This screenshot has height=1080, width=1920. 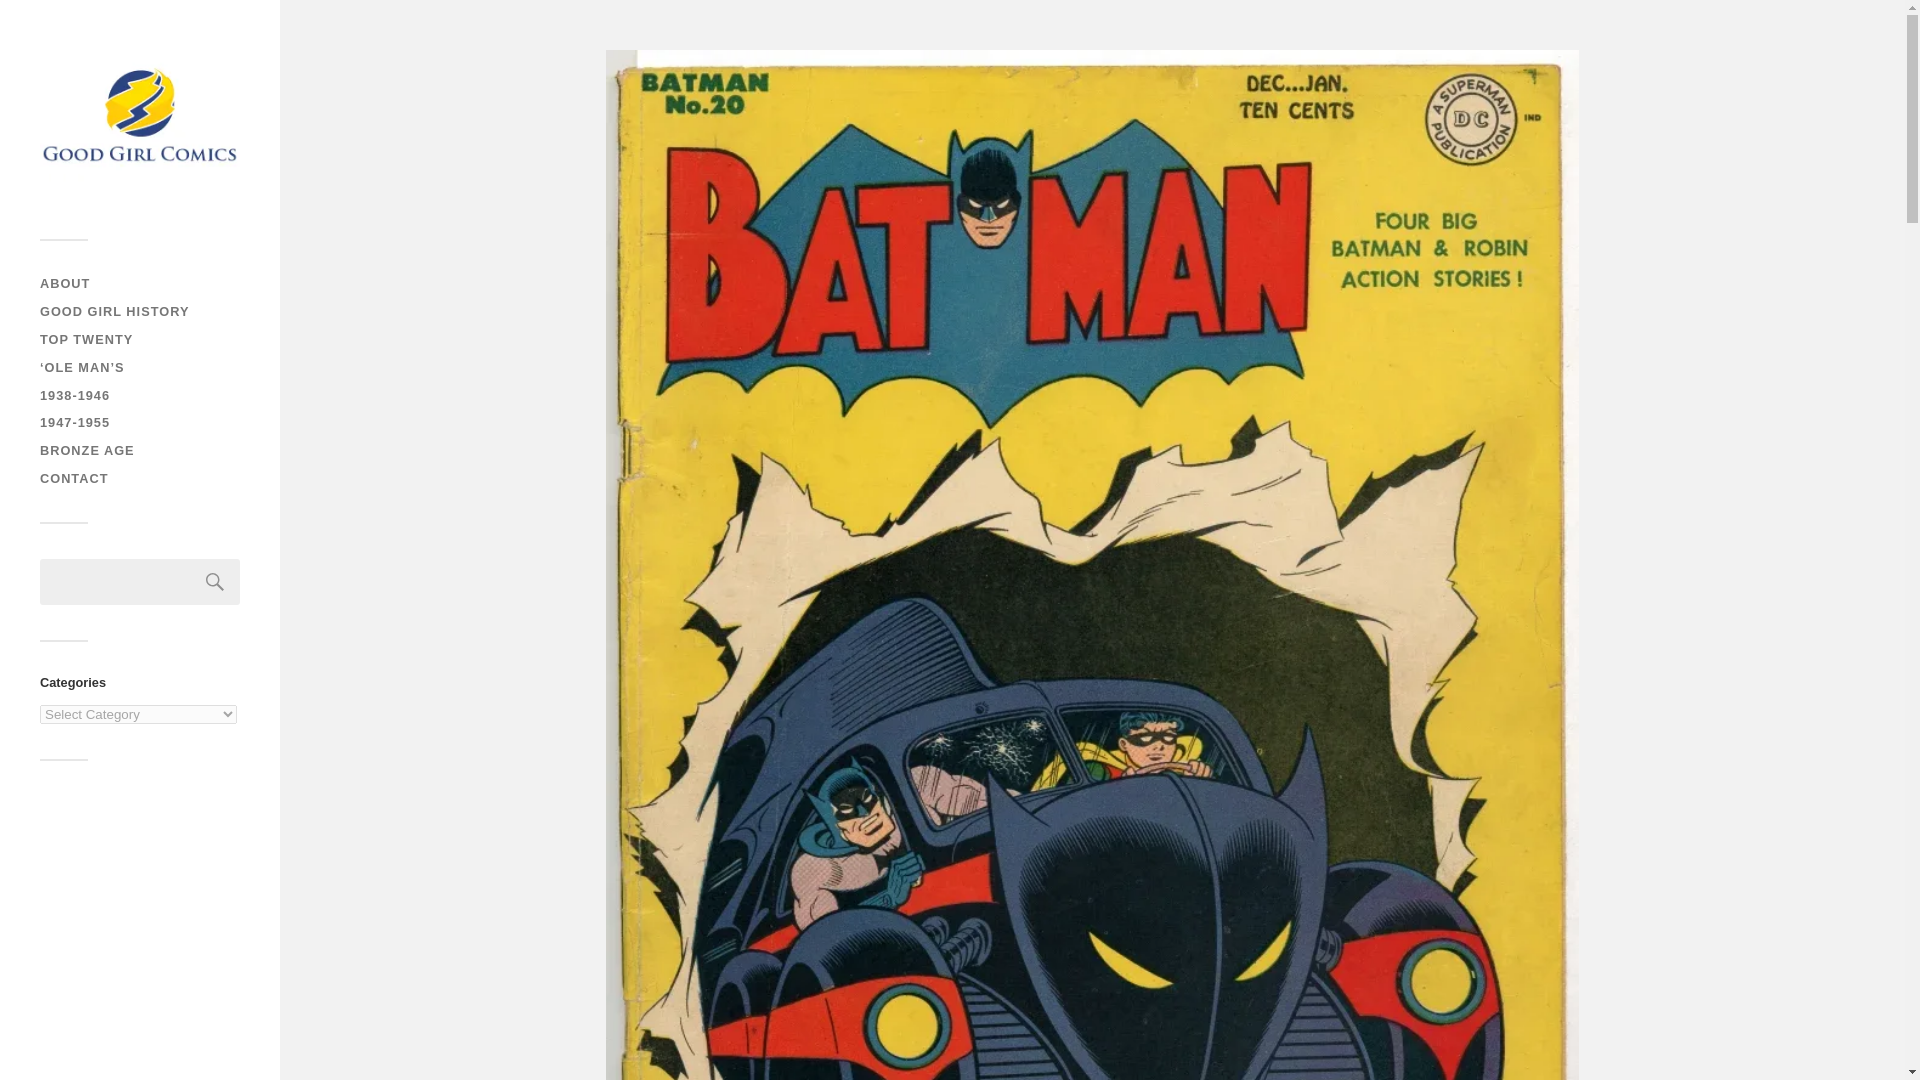 What do you see at coordinates (74, 478) in the screenshot?
I see `CONTACT` at bounding box center [74, 478].